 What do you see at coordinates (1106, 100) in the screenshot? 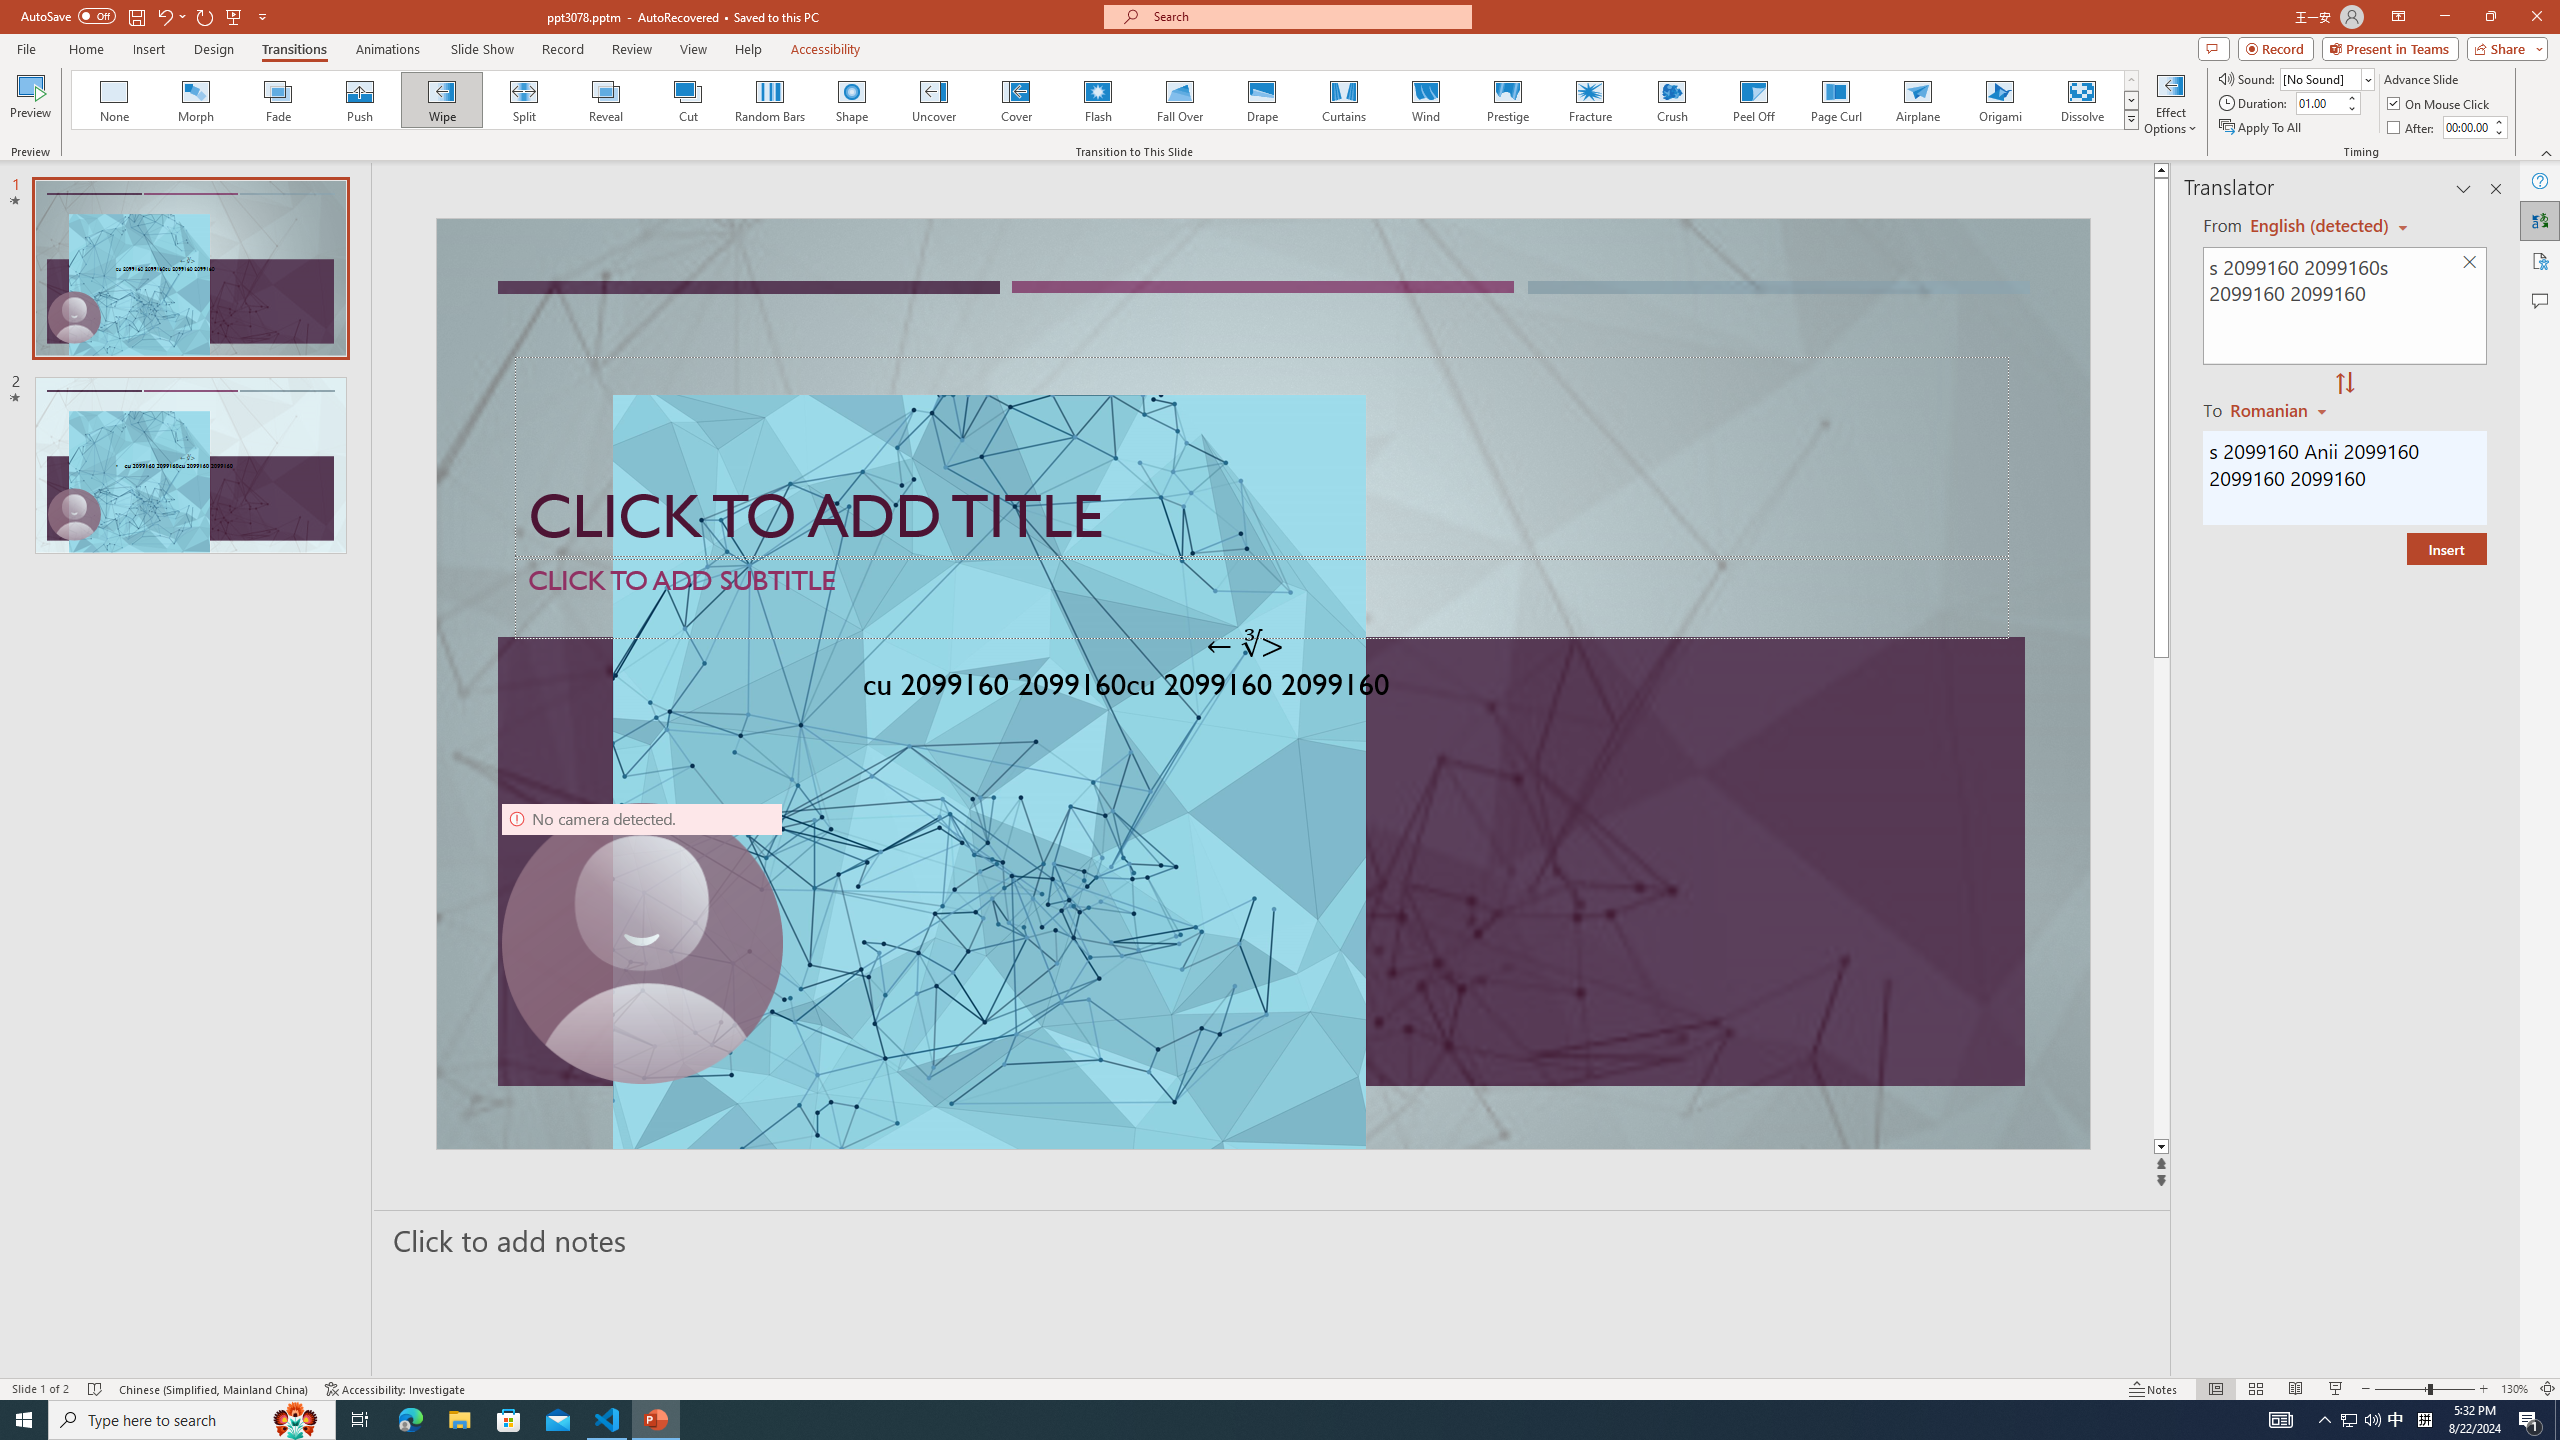
I see `AutomationID: AnimationTransitionGallery` at bounding box center [1106, 100].